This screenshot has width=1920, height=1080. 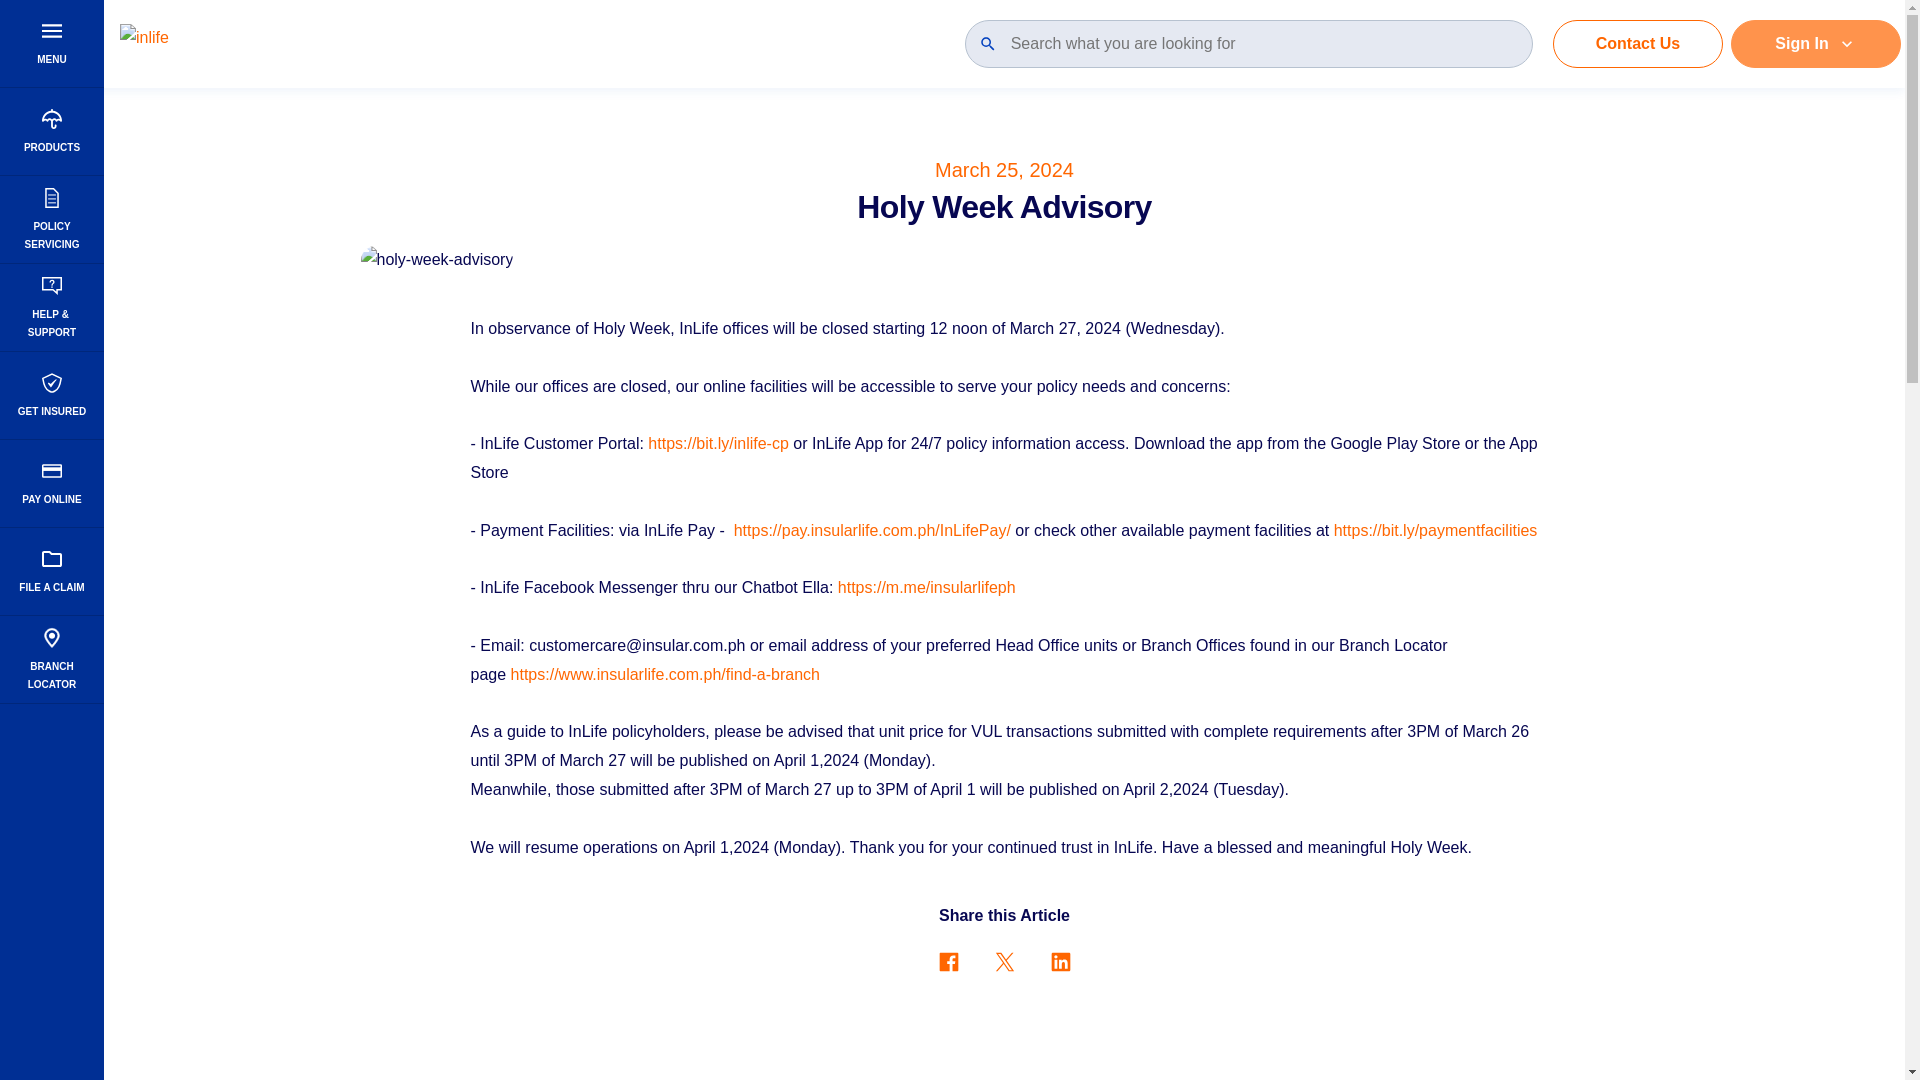 What do you see at coordinates (52, 44) in the screenshot?
I see `Contact Us` at bounding box center [52, 44].